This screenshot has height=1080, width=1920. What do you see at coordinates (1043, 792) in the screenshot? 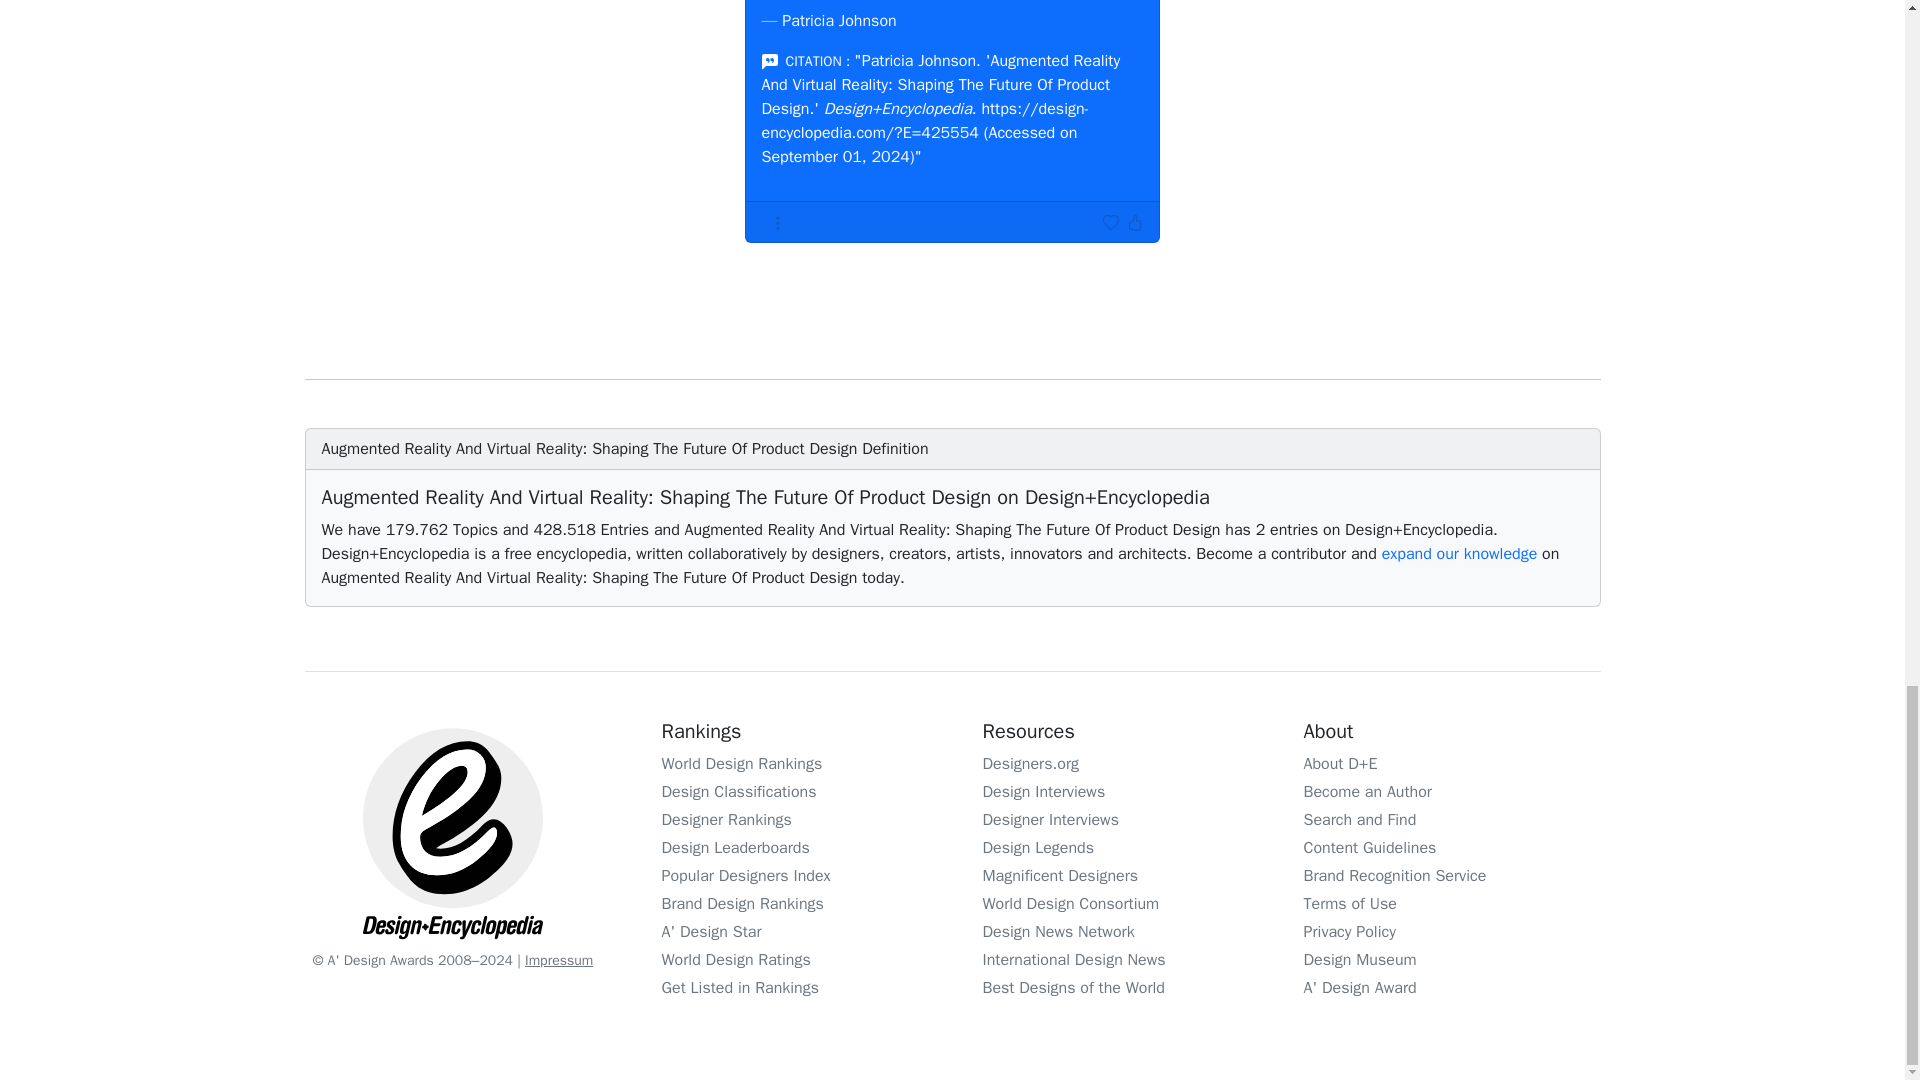
I see `Design Interviews` at bounding box center [1043, 792].